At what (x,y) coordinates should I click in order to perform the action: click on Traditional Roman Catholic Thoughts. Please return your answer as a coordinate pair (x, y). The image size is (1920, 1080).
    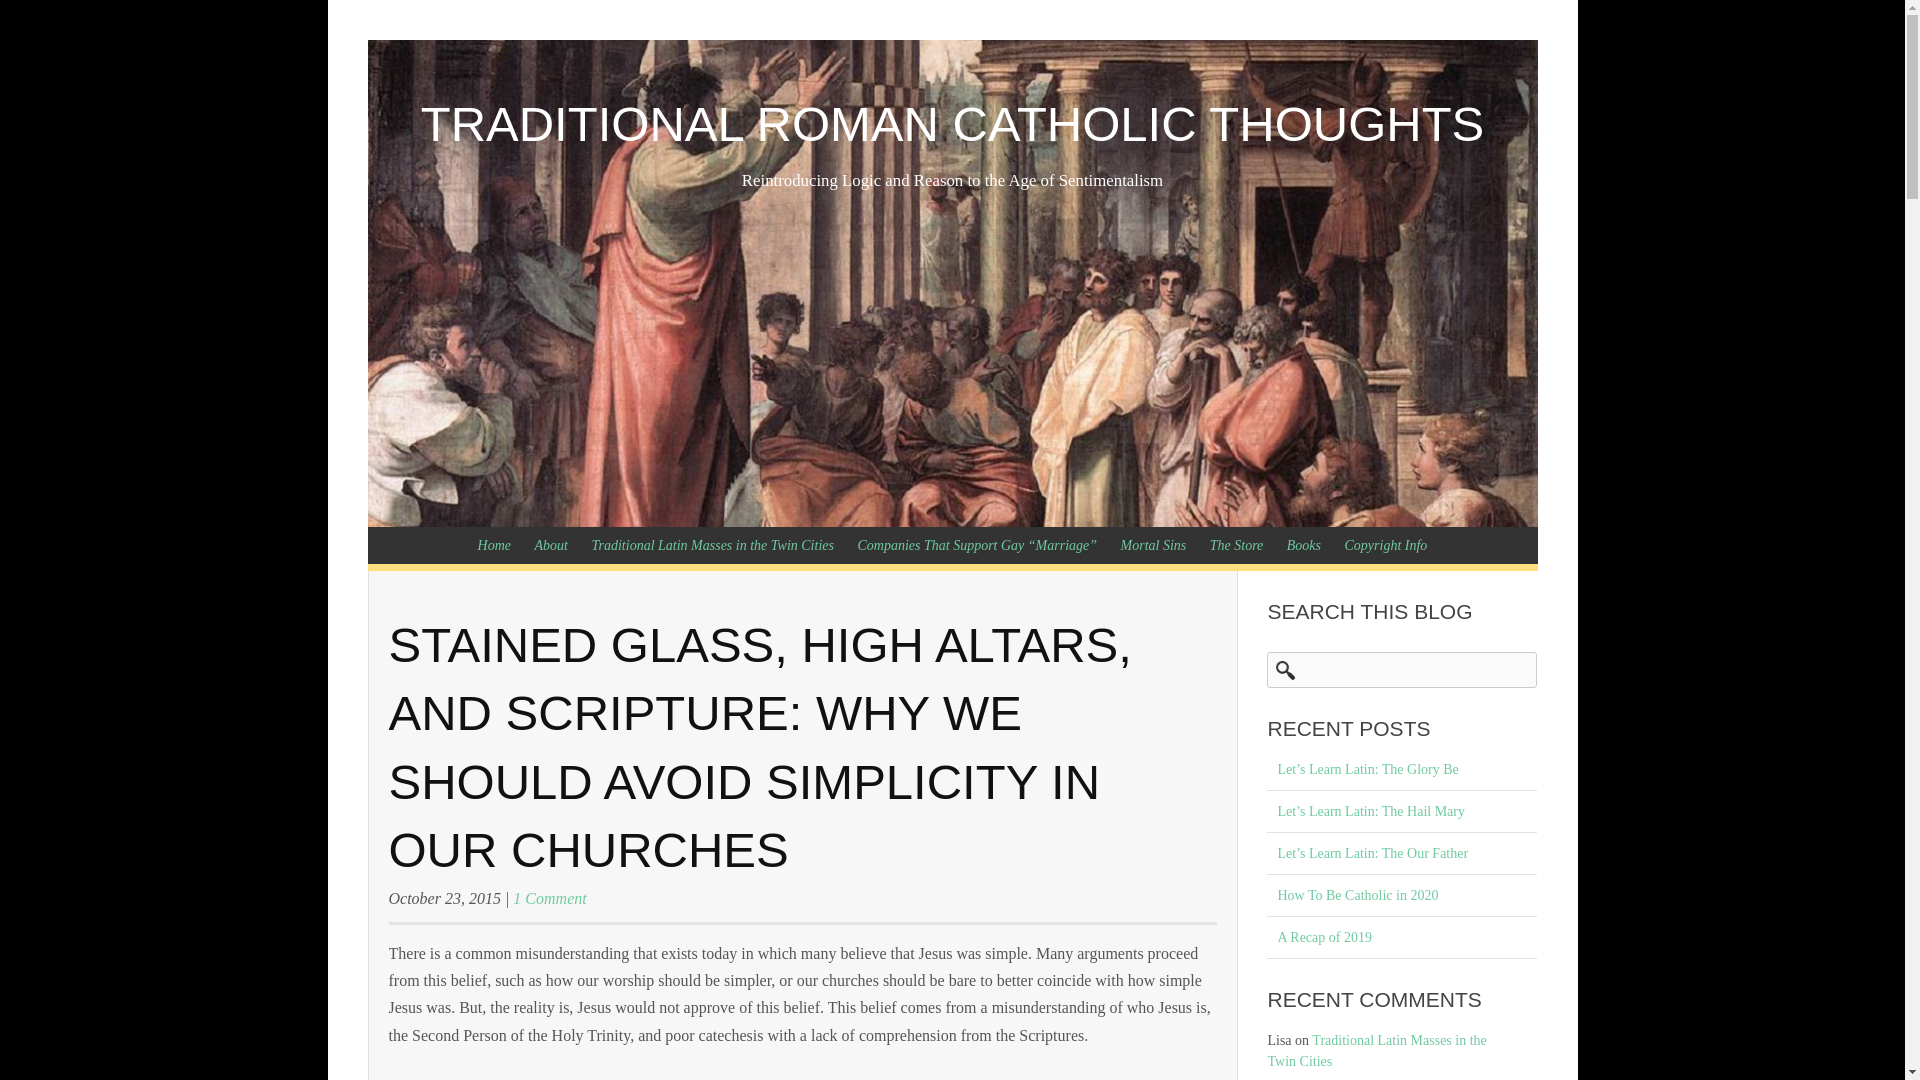
    Looking at the image, I should click on (952, 124).